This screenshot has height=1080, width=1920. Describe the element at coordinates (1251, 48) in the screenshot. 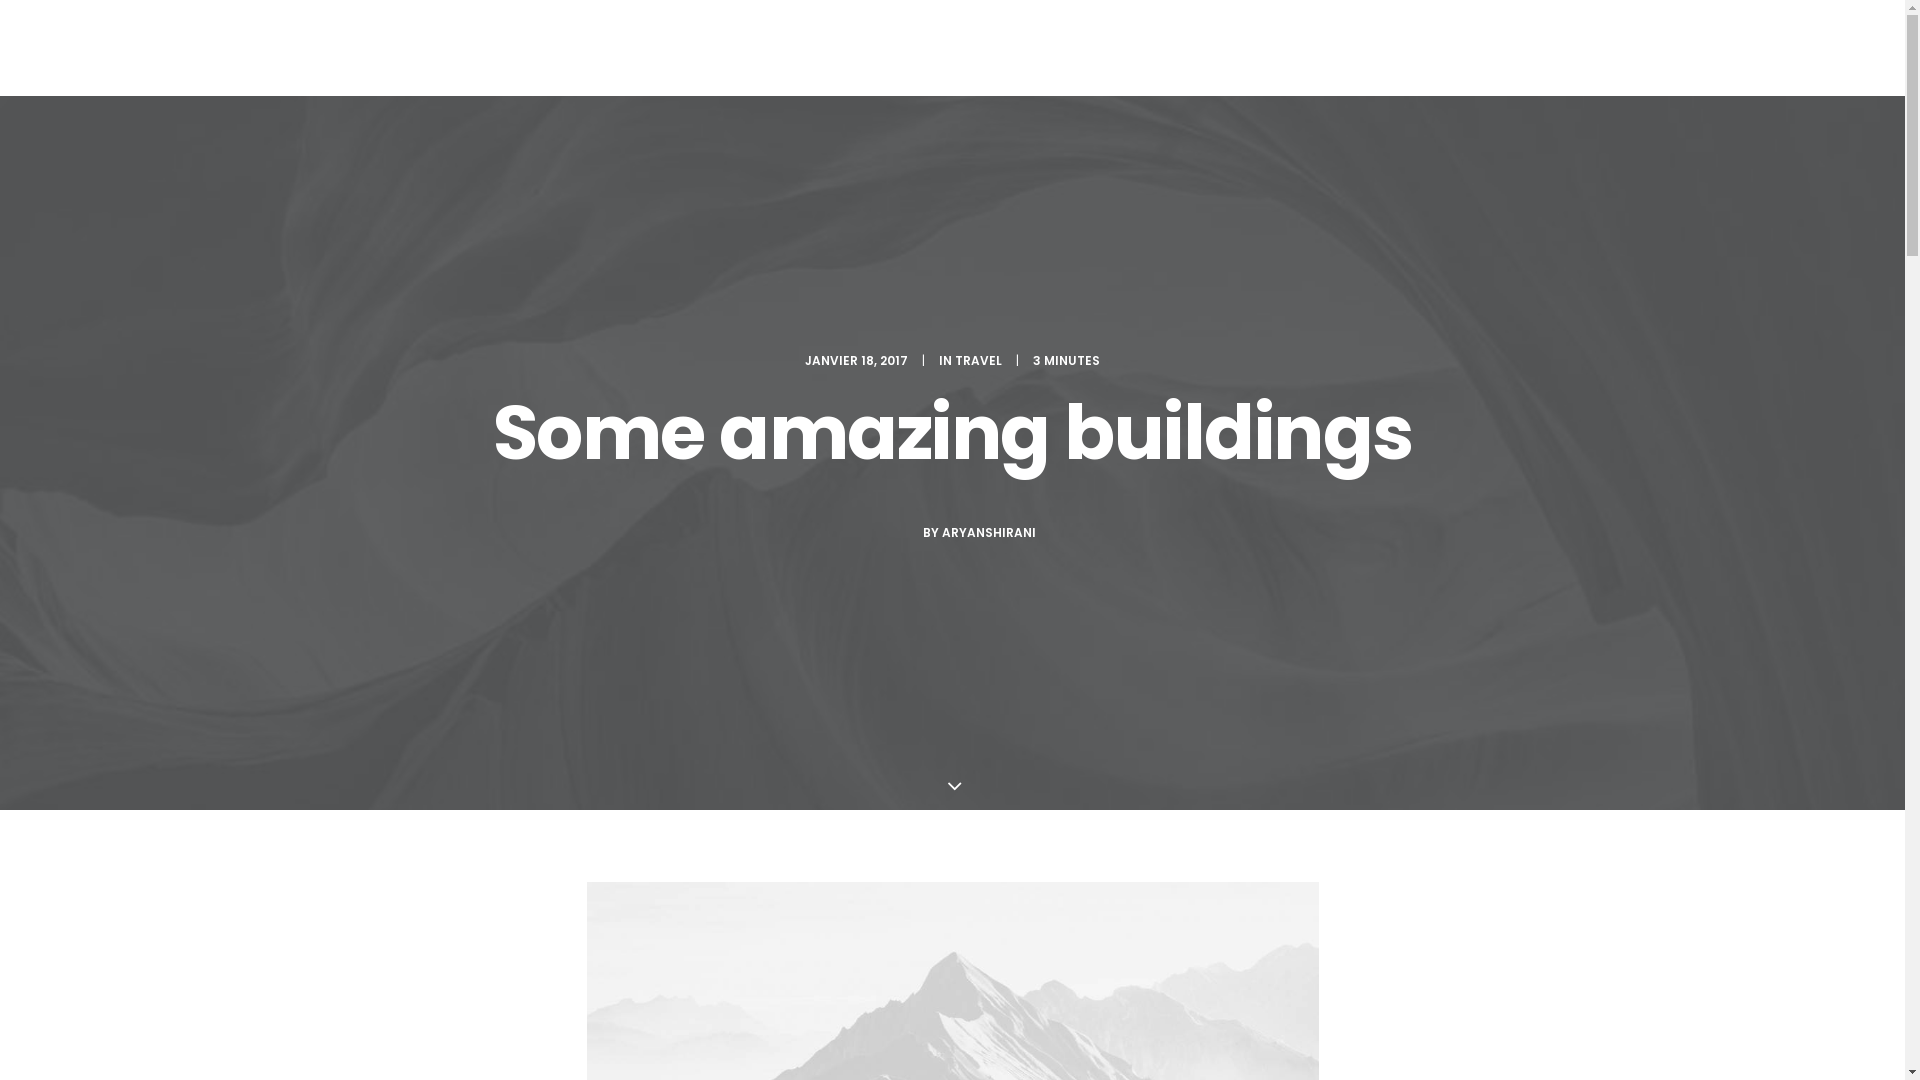

I see `GALERIE` at that location.